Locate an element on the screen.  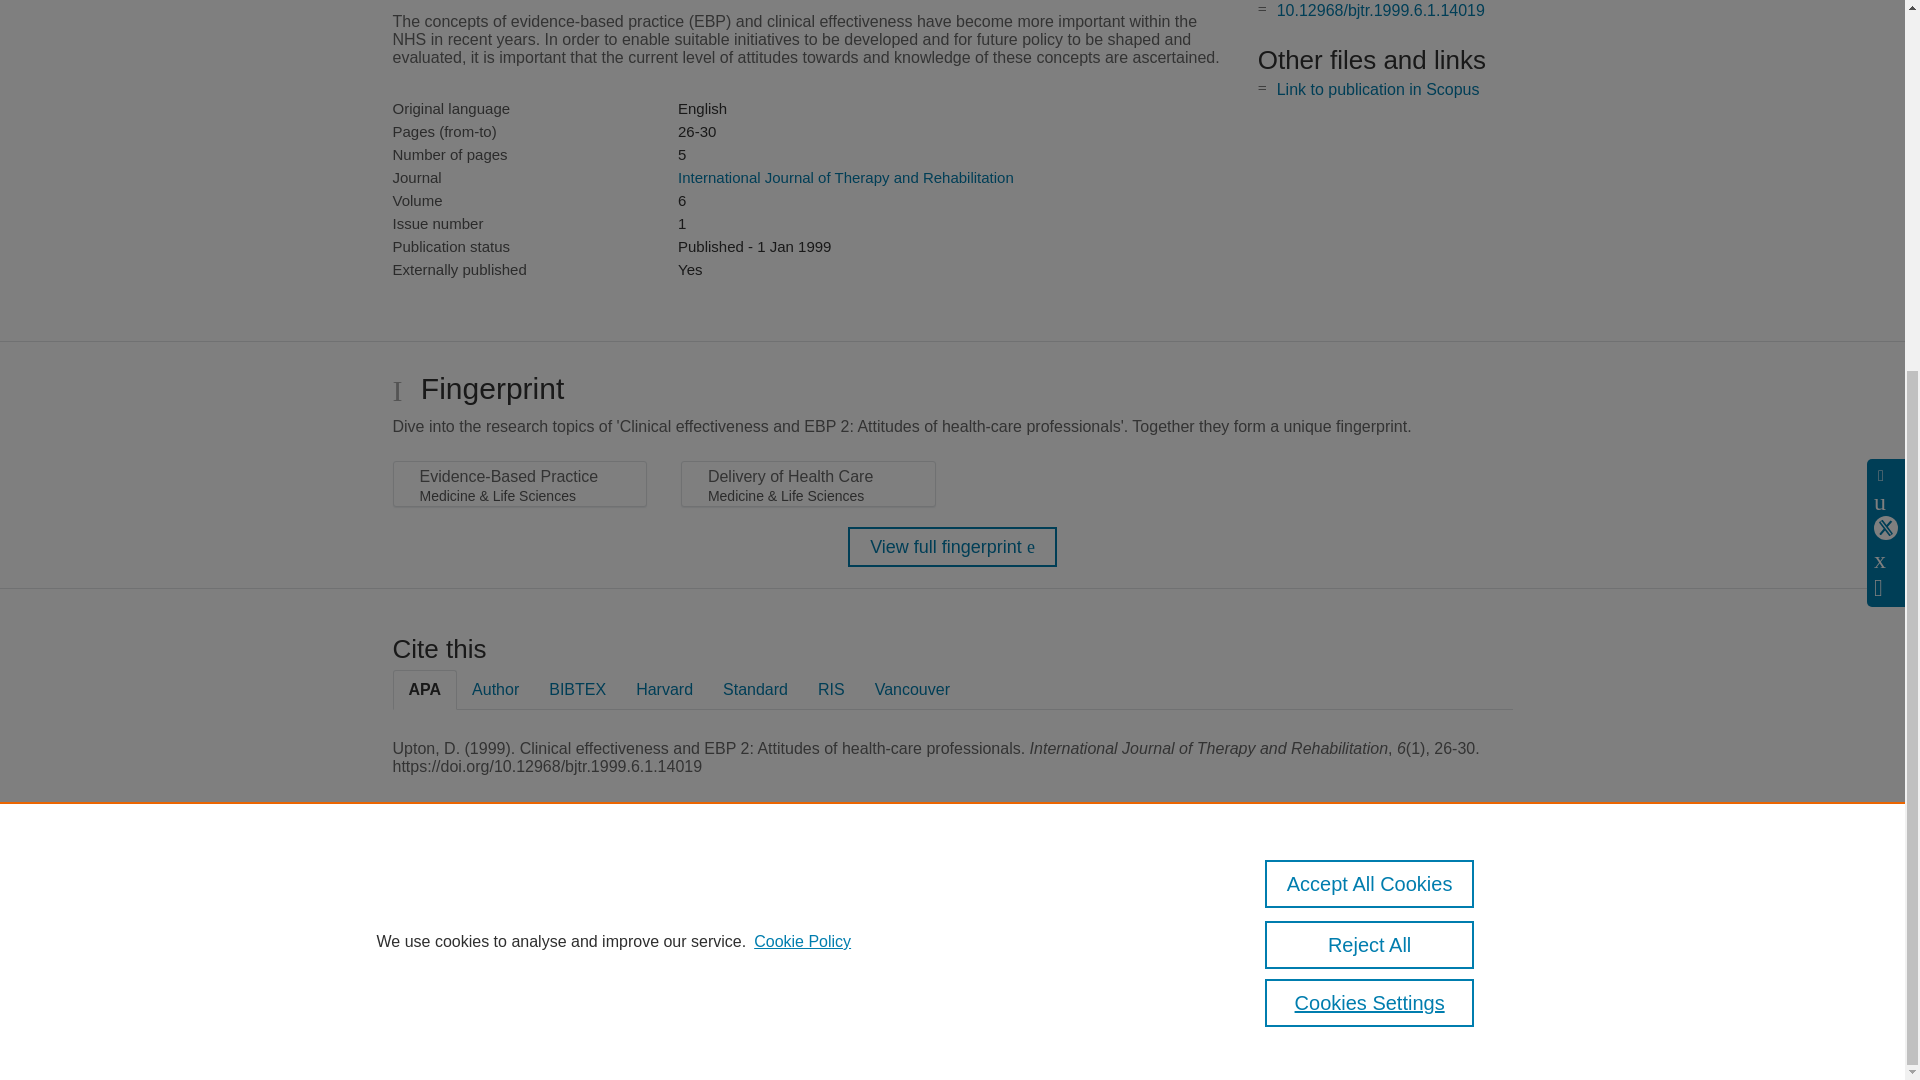
Report vulnerability is located at coordinates (1436, 955).